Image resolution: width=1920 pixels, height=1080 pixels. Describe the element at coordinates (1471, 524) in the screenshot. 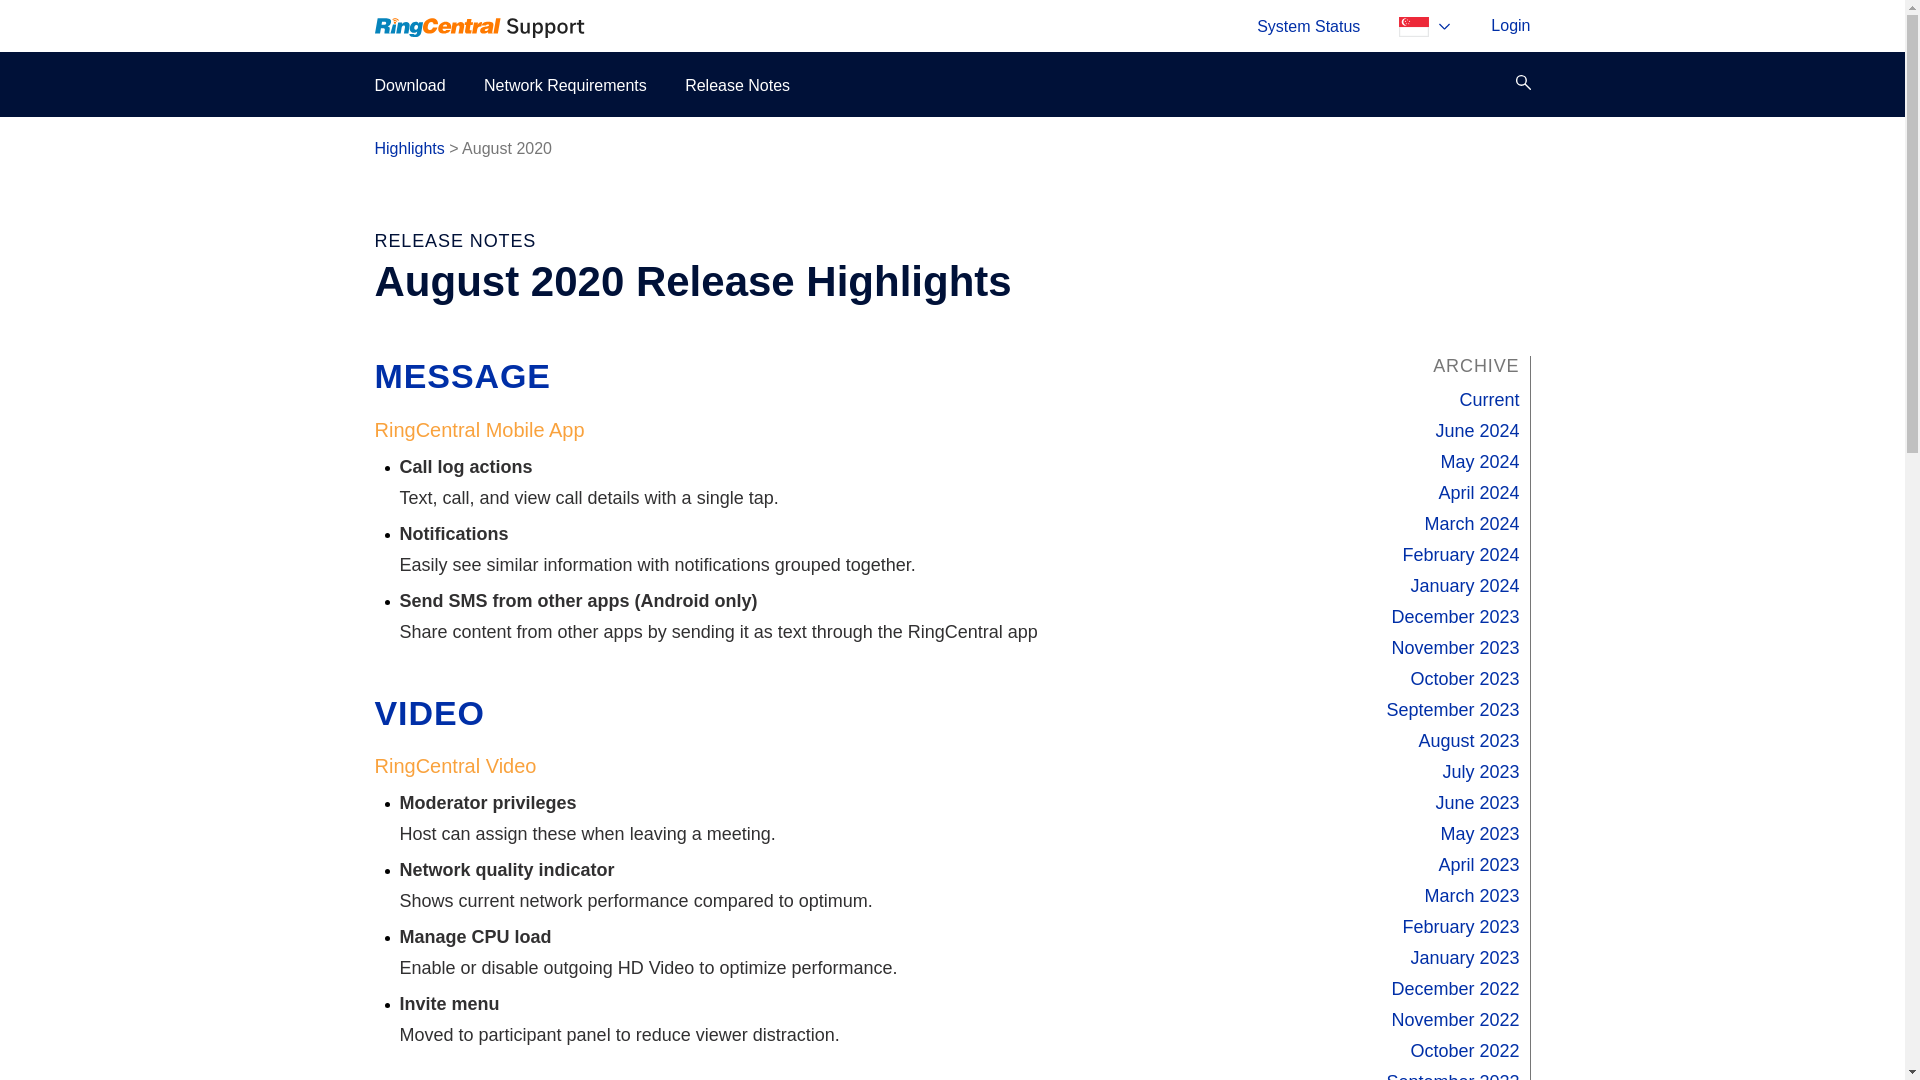

I see `March 2024` at that location.